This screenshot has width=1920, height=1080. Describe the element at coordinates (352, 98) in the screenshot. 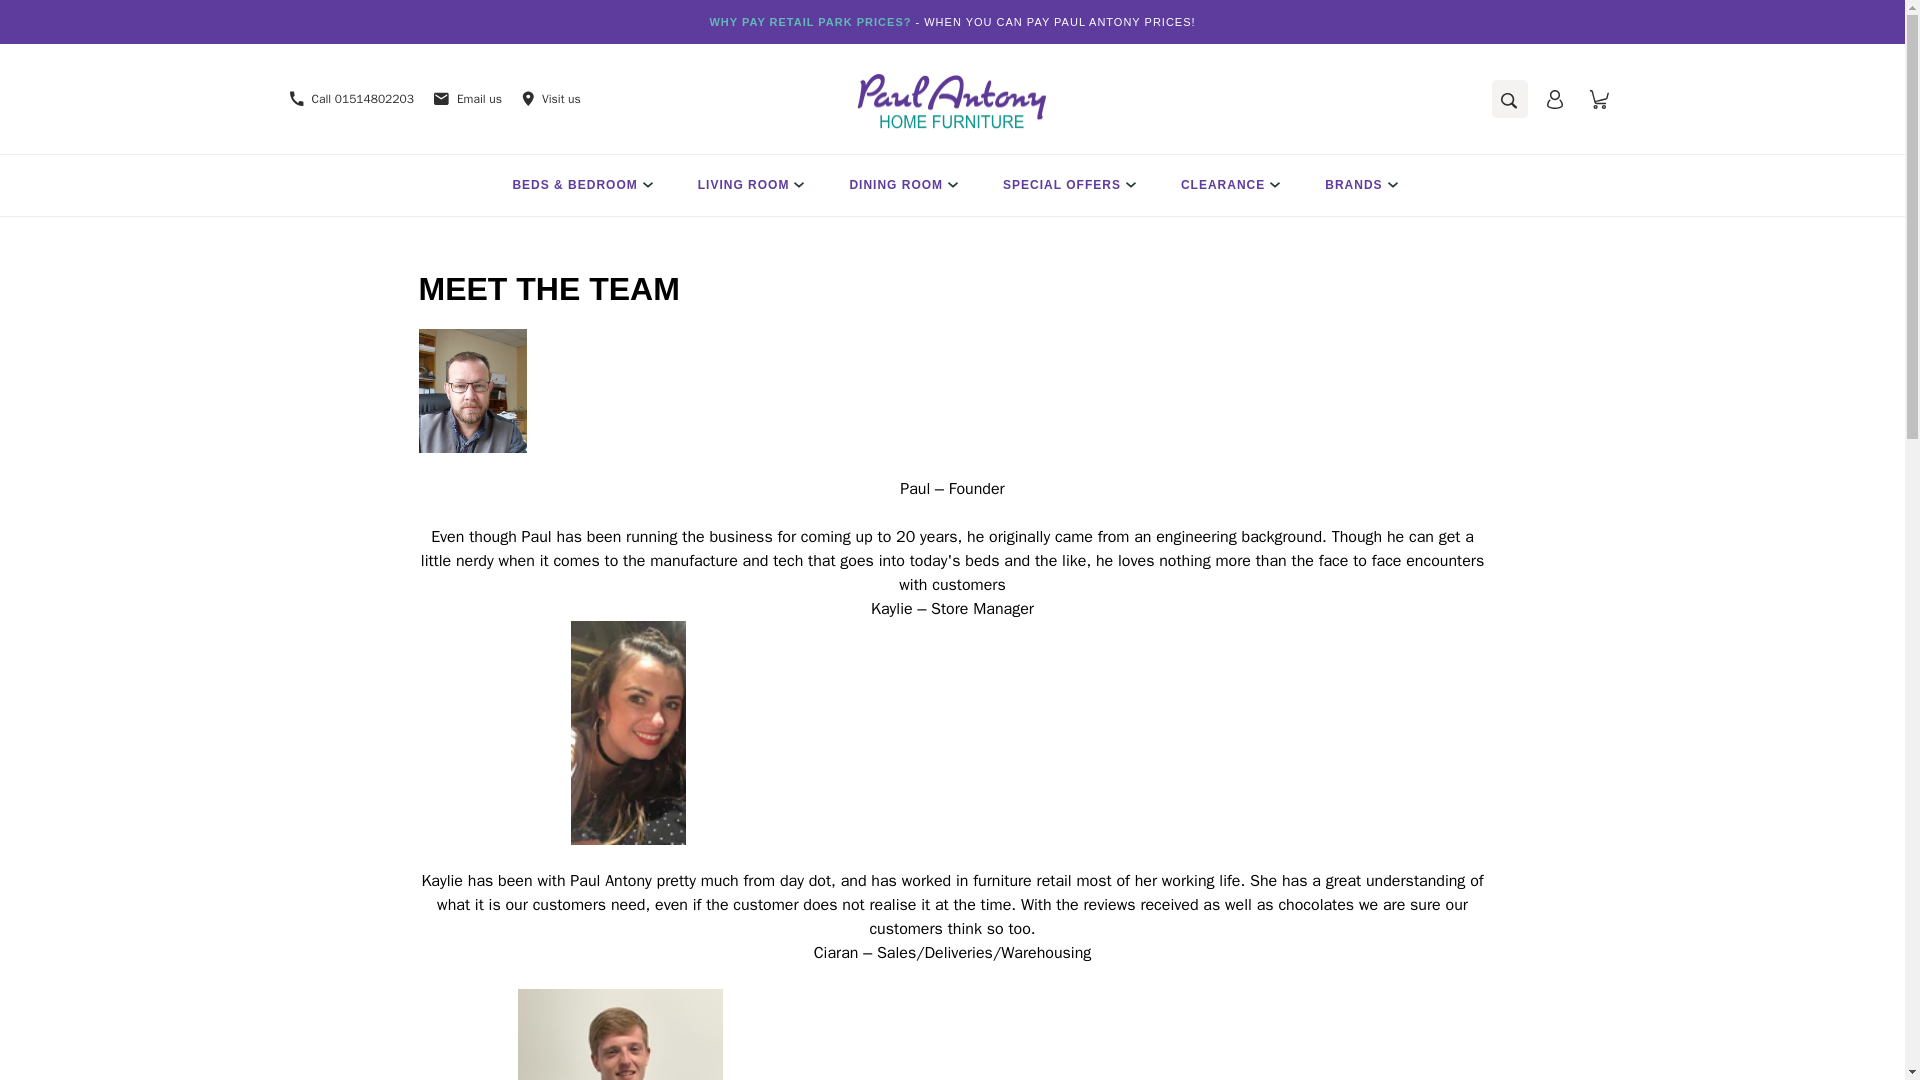

I see `Call 01514802203` at that location.